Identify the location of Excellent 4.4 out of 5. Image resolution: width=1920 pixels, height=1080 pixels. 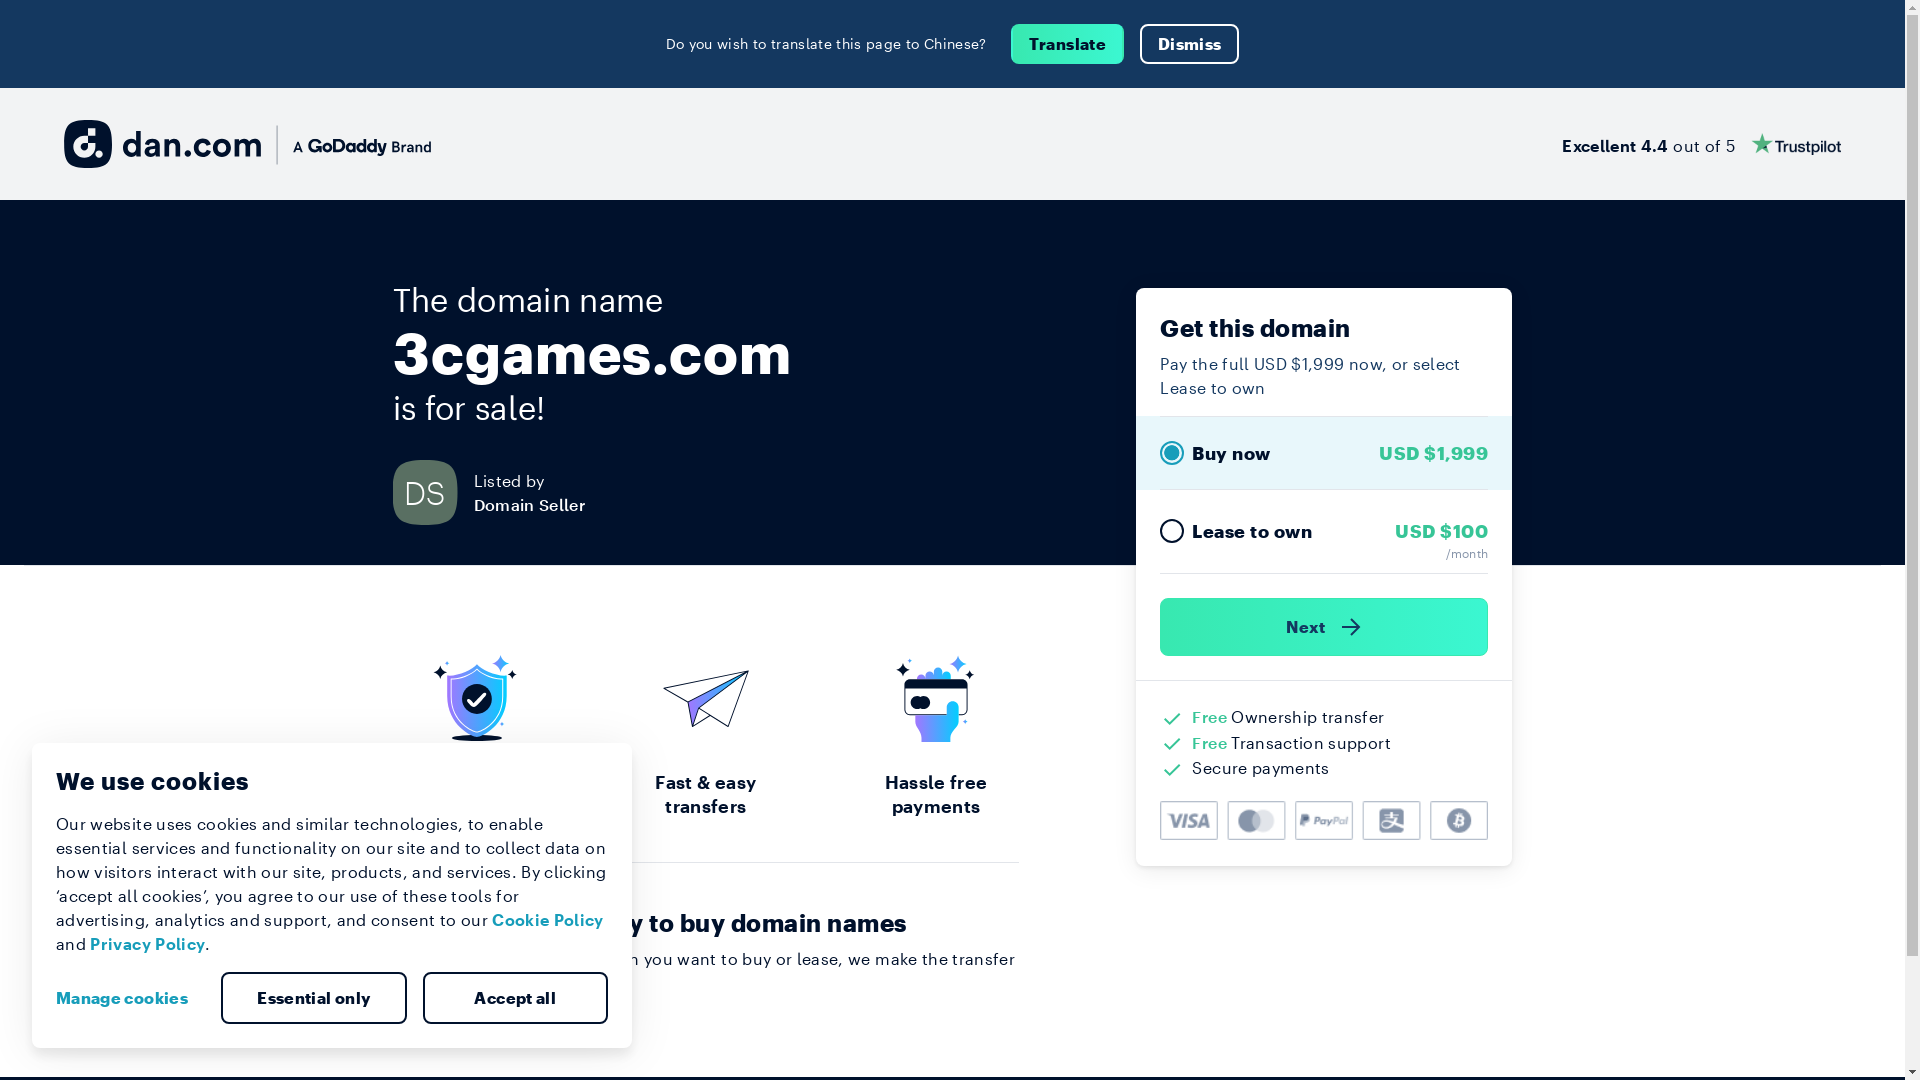
(1702, 144).